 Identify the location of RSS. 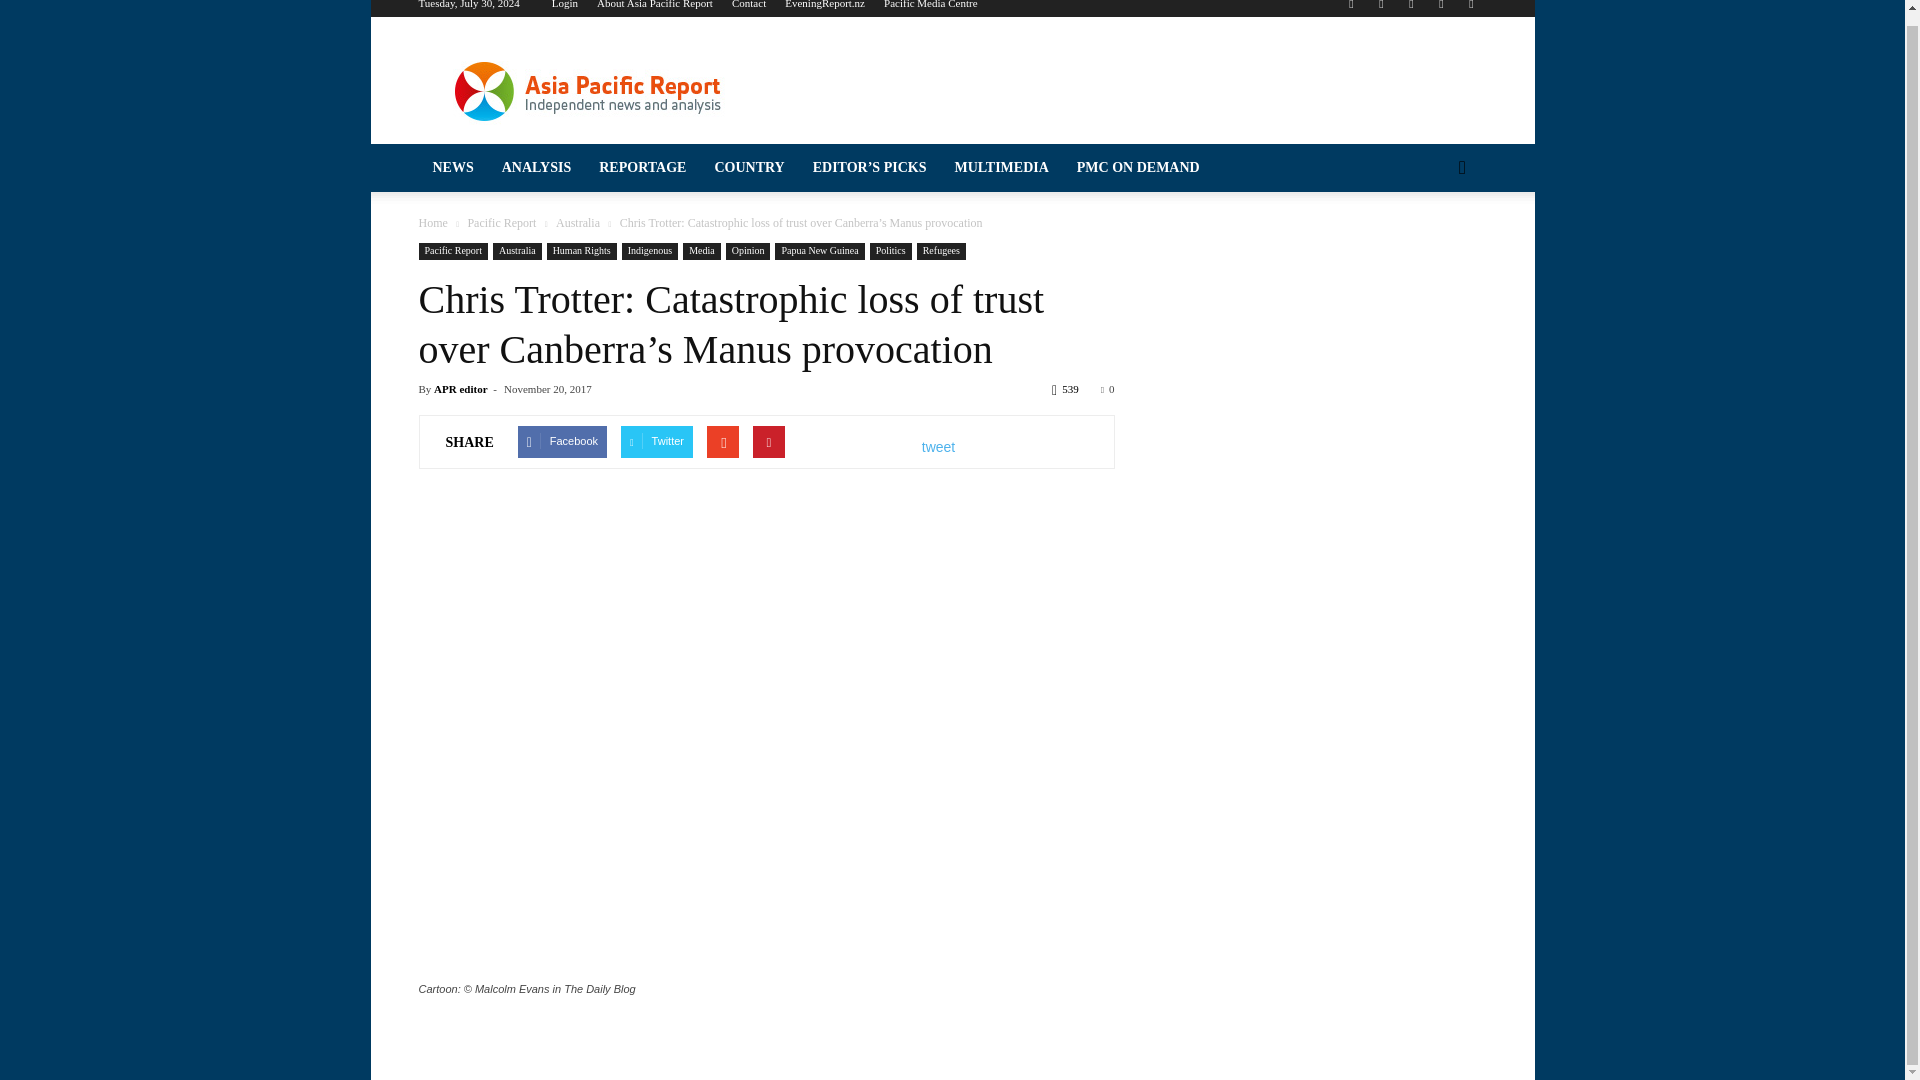
(1410, 8).